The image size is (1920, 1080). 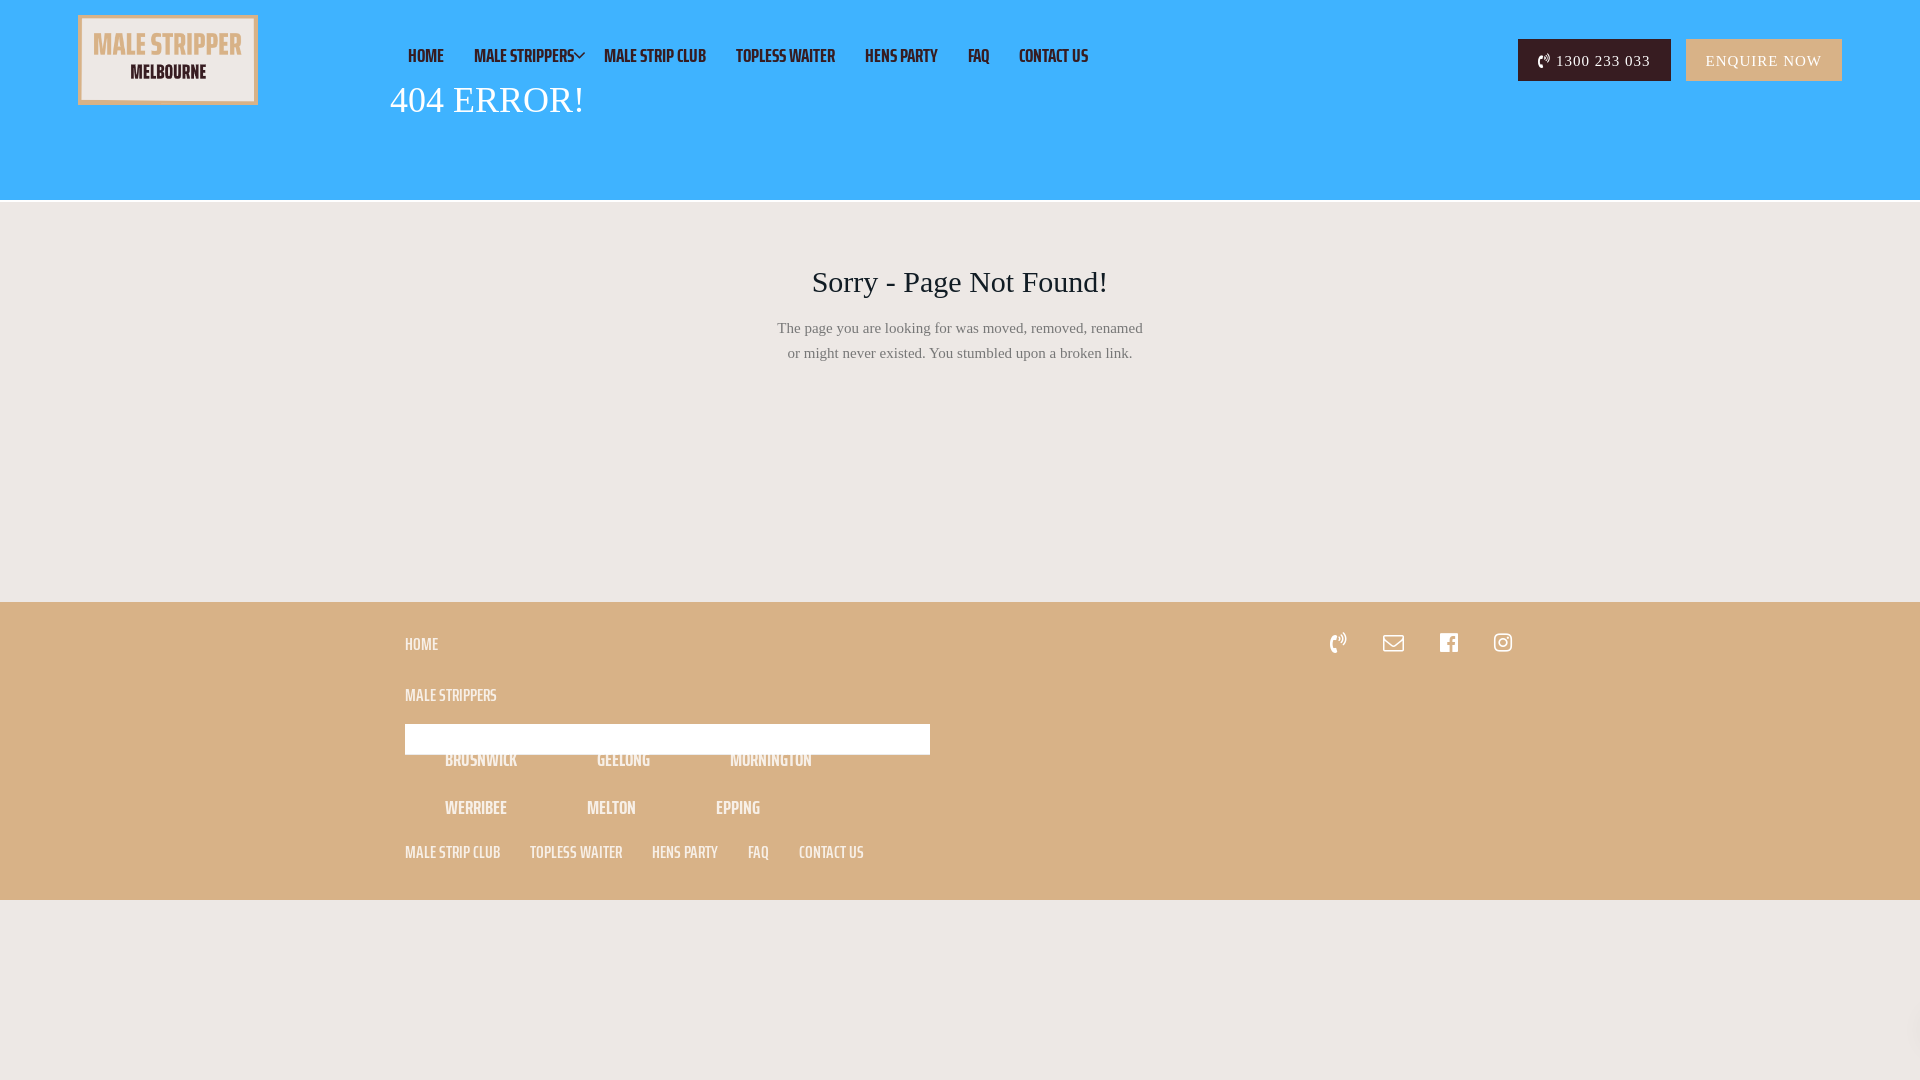 What do you see at coordinates (978, 55) in the screenshot?
I see `FAQ` at bounding box center [978, 55].